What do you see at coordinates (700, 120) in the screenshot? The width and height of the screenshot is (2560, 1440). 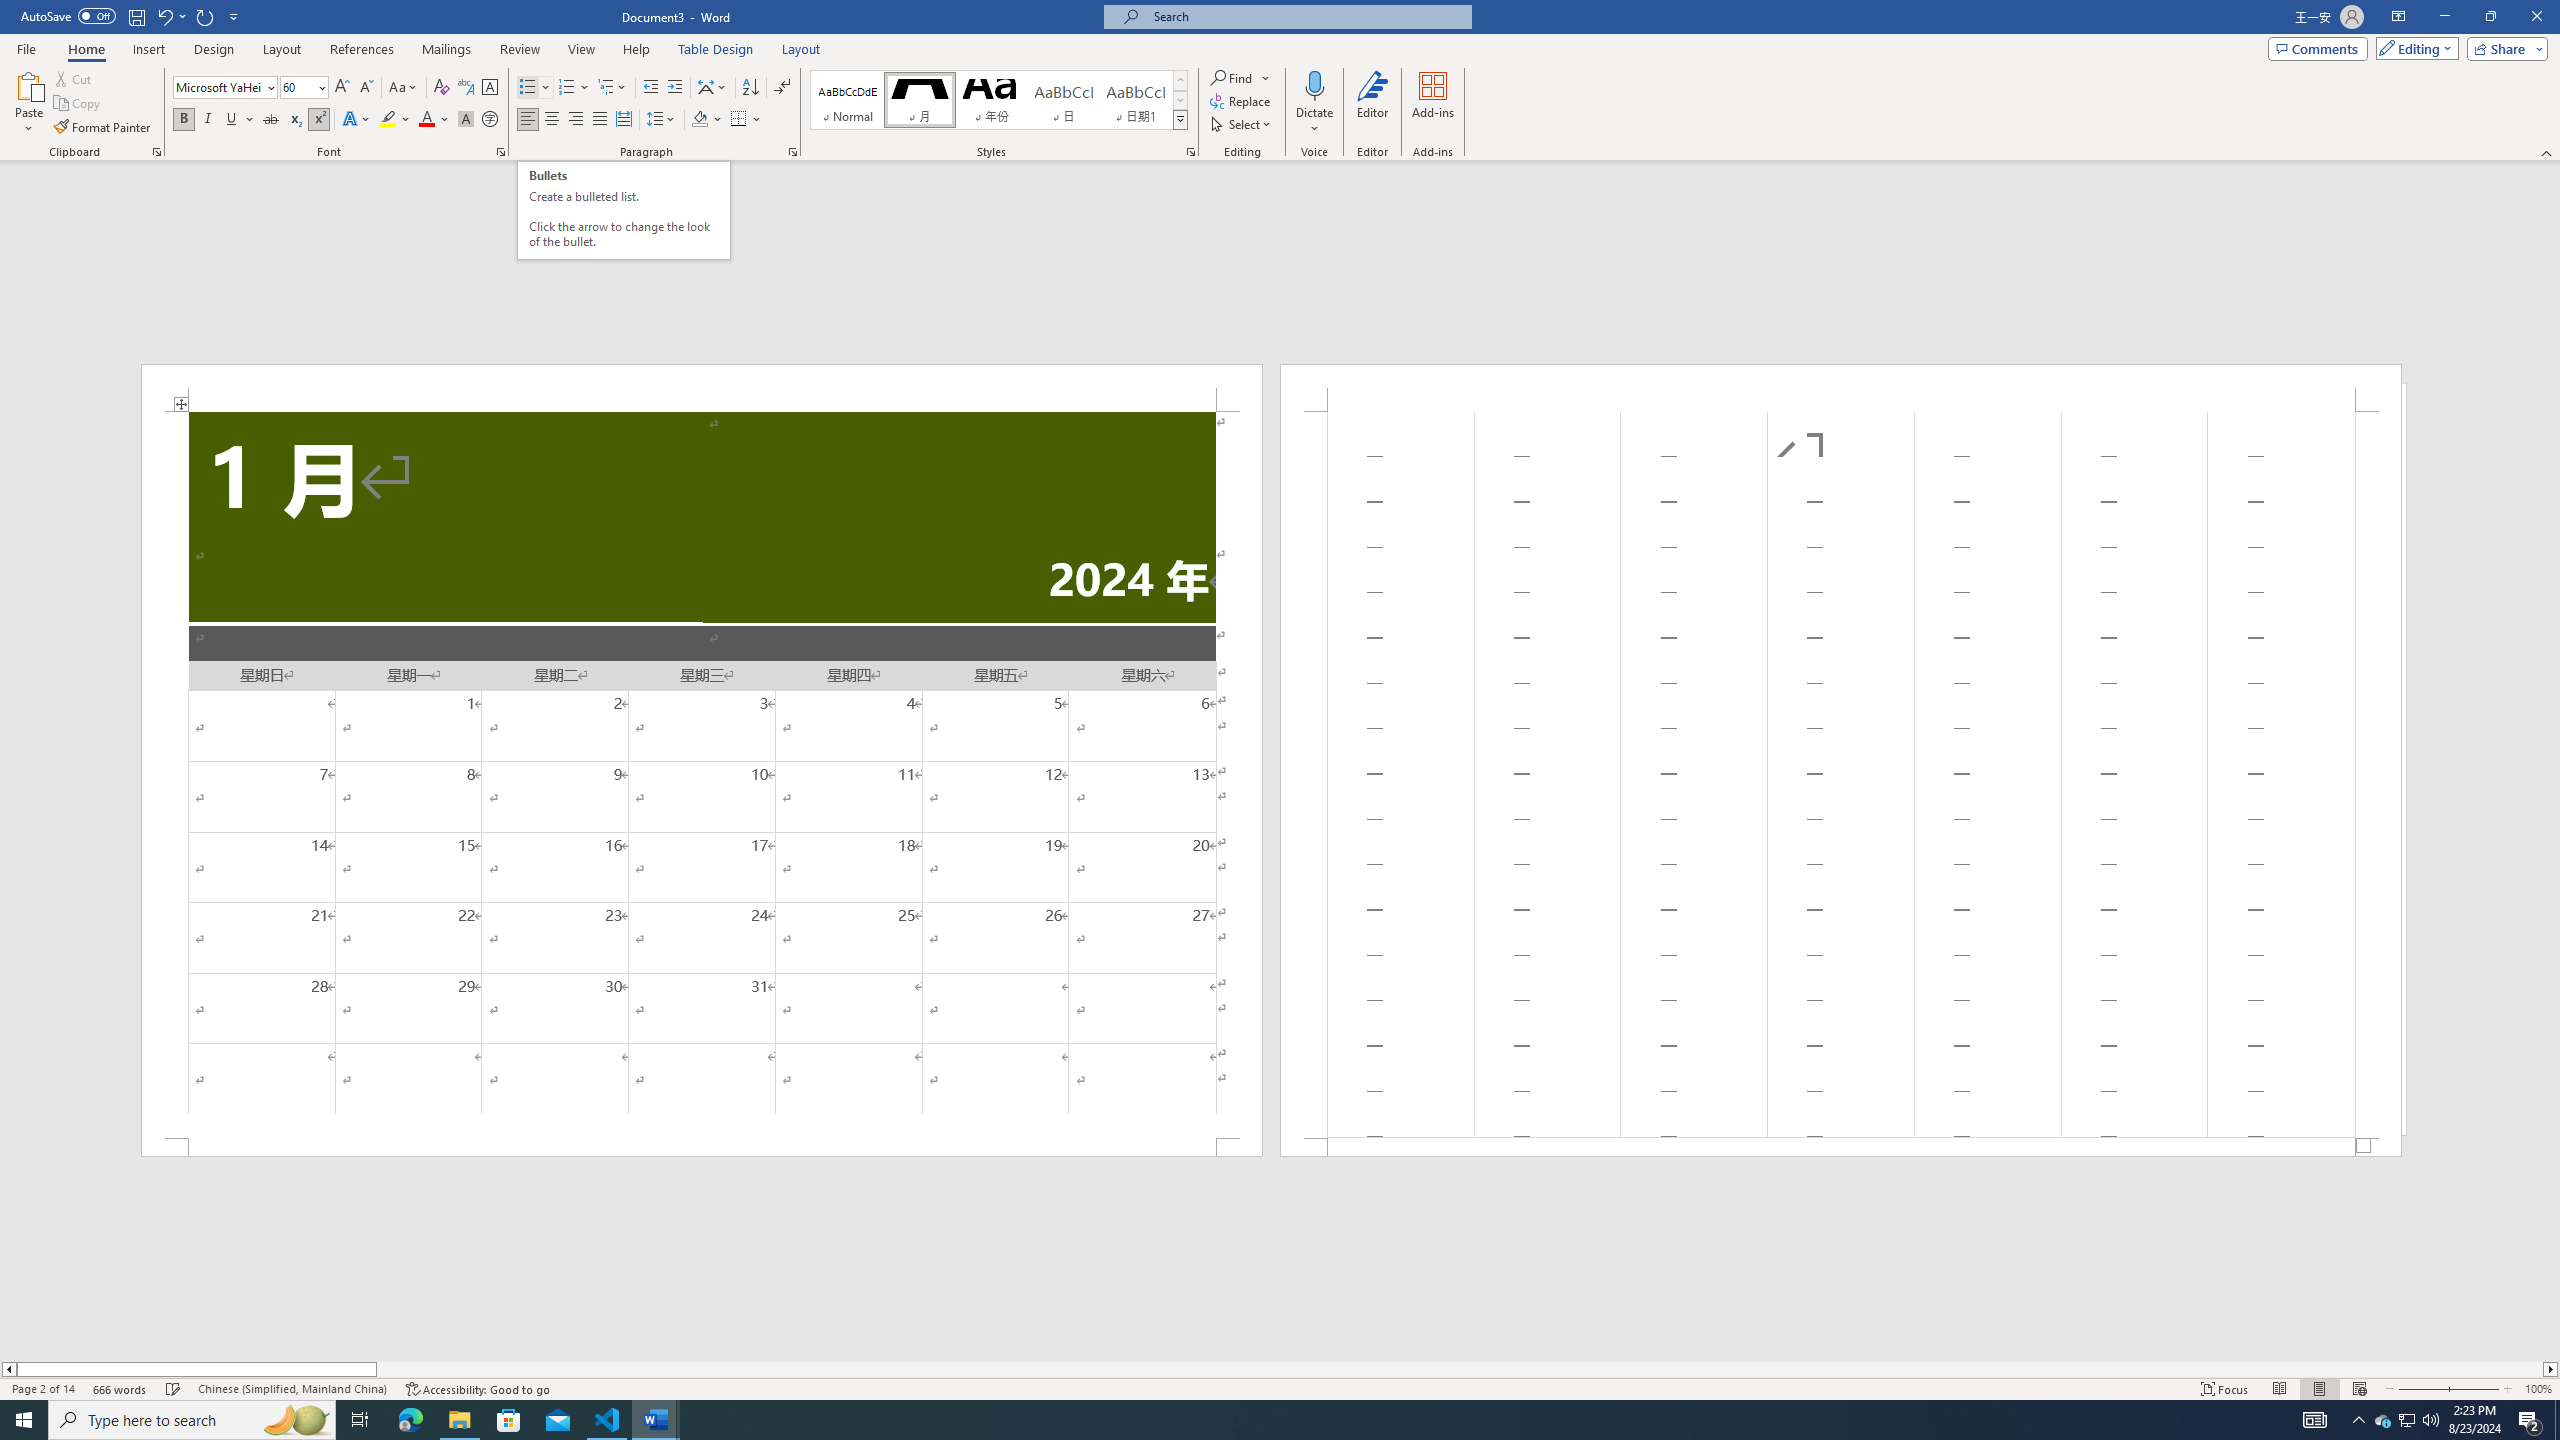 I see `Shading RGB(0, 0, 0)` at bounding box center [700, 120].